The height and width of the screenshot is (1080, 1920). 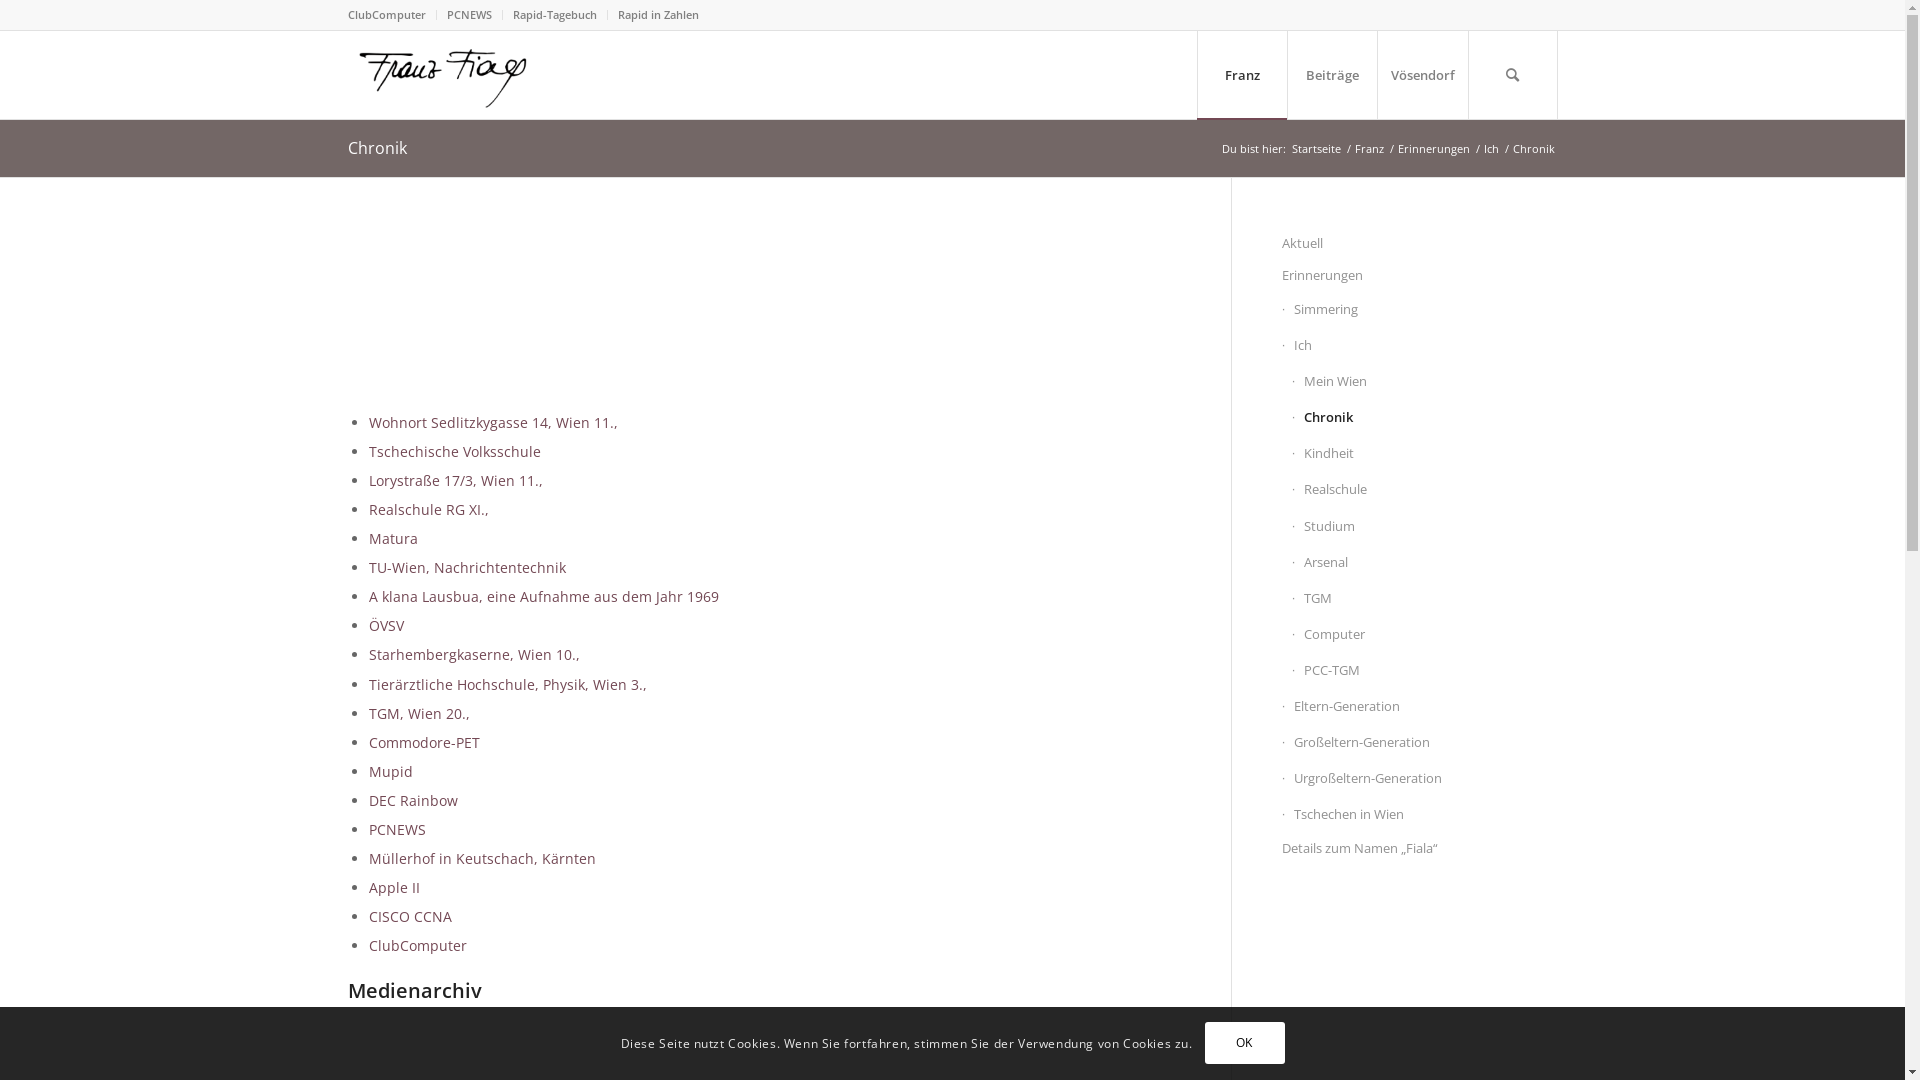 I want to click on Starhembergkaserne, Wien 10.,, so click(x=474, y=654).